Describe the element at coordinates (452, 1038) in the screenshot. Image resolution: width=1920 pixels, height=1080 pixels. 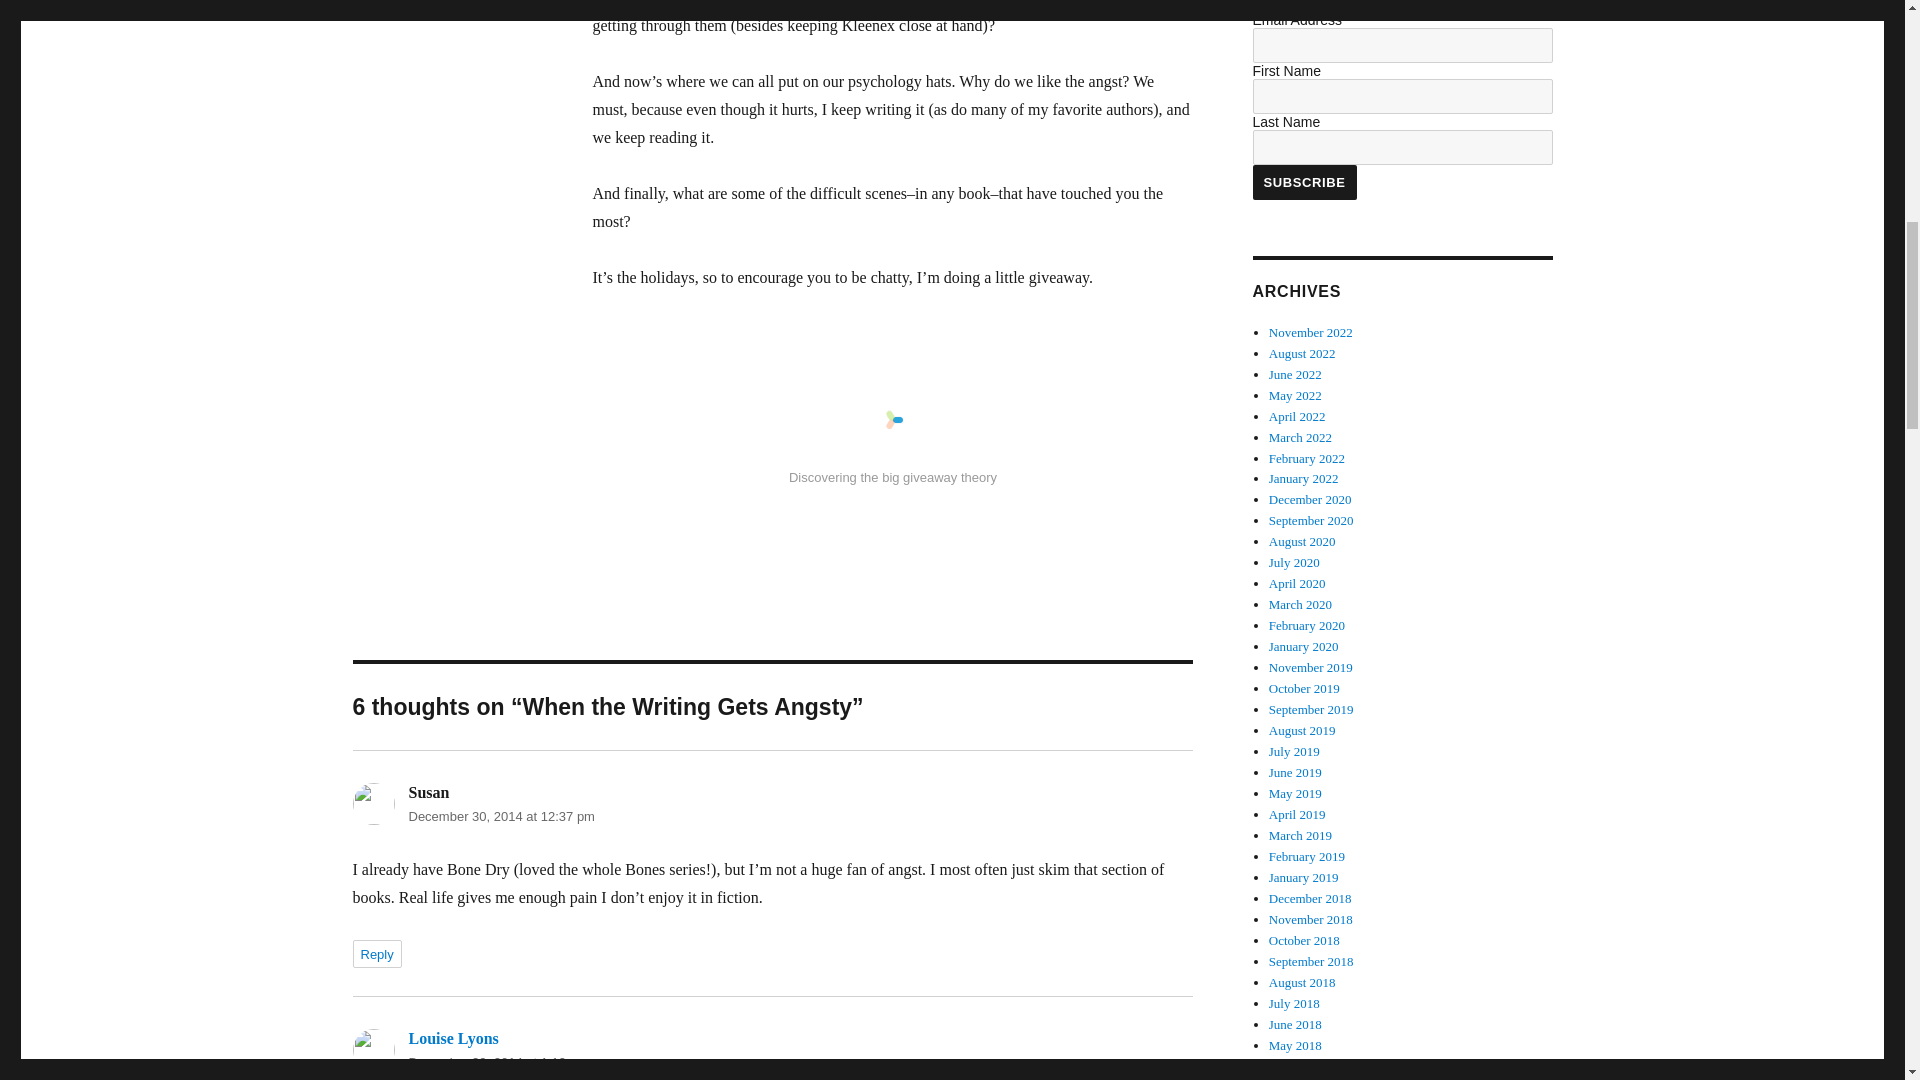
I see `Louise Lyons` at that location.